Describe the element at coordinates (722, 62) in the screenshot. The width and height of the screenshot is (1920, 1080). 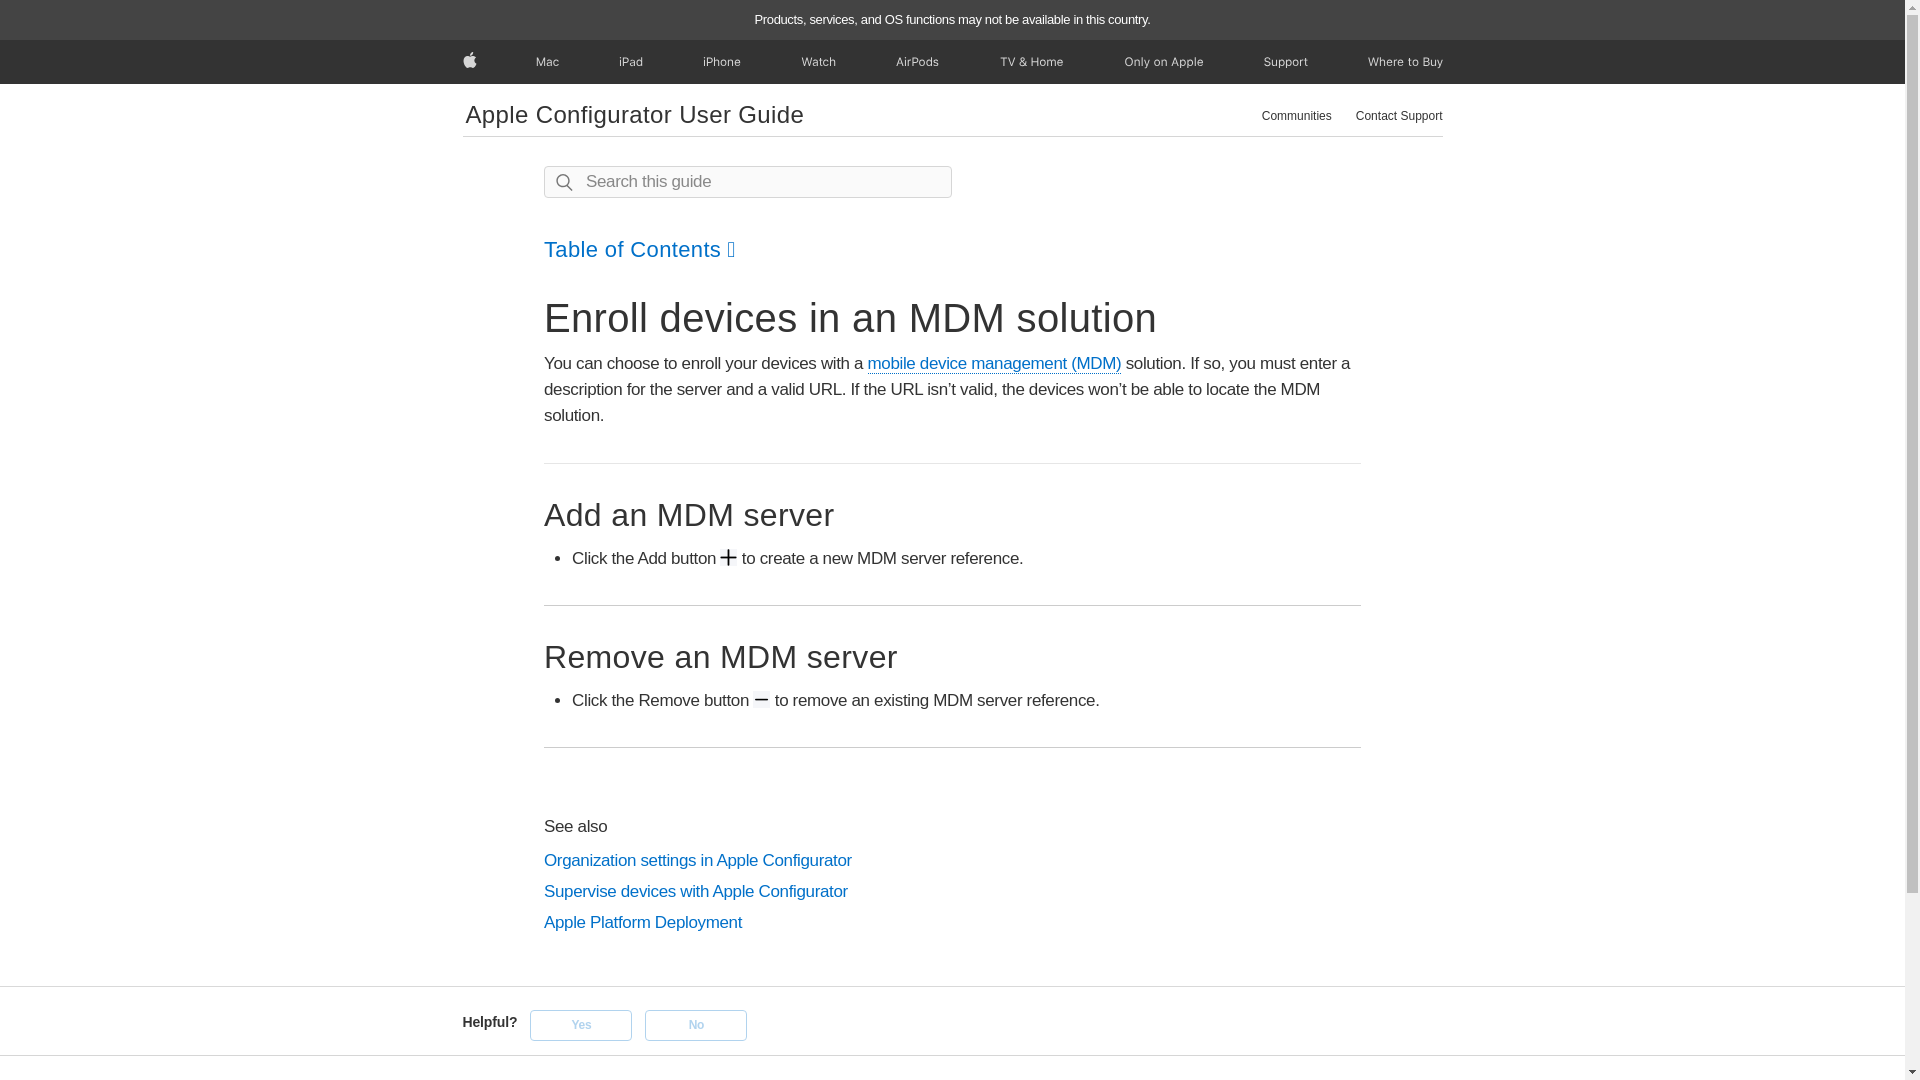
I see `iPhone` at that location.